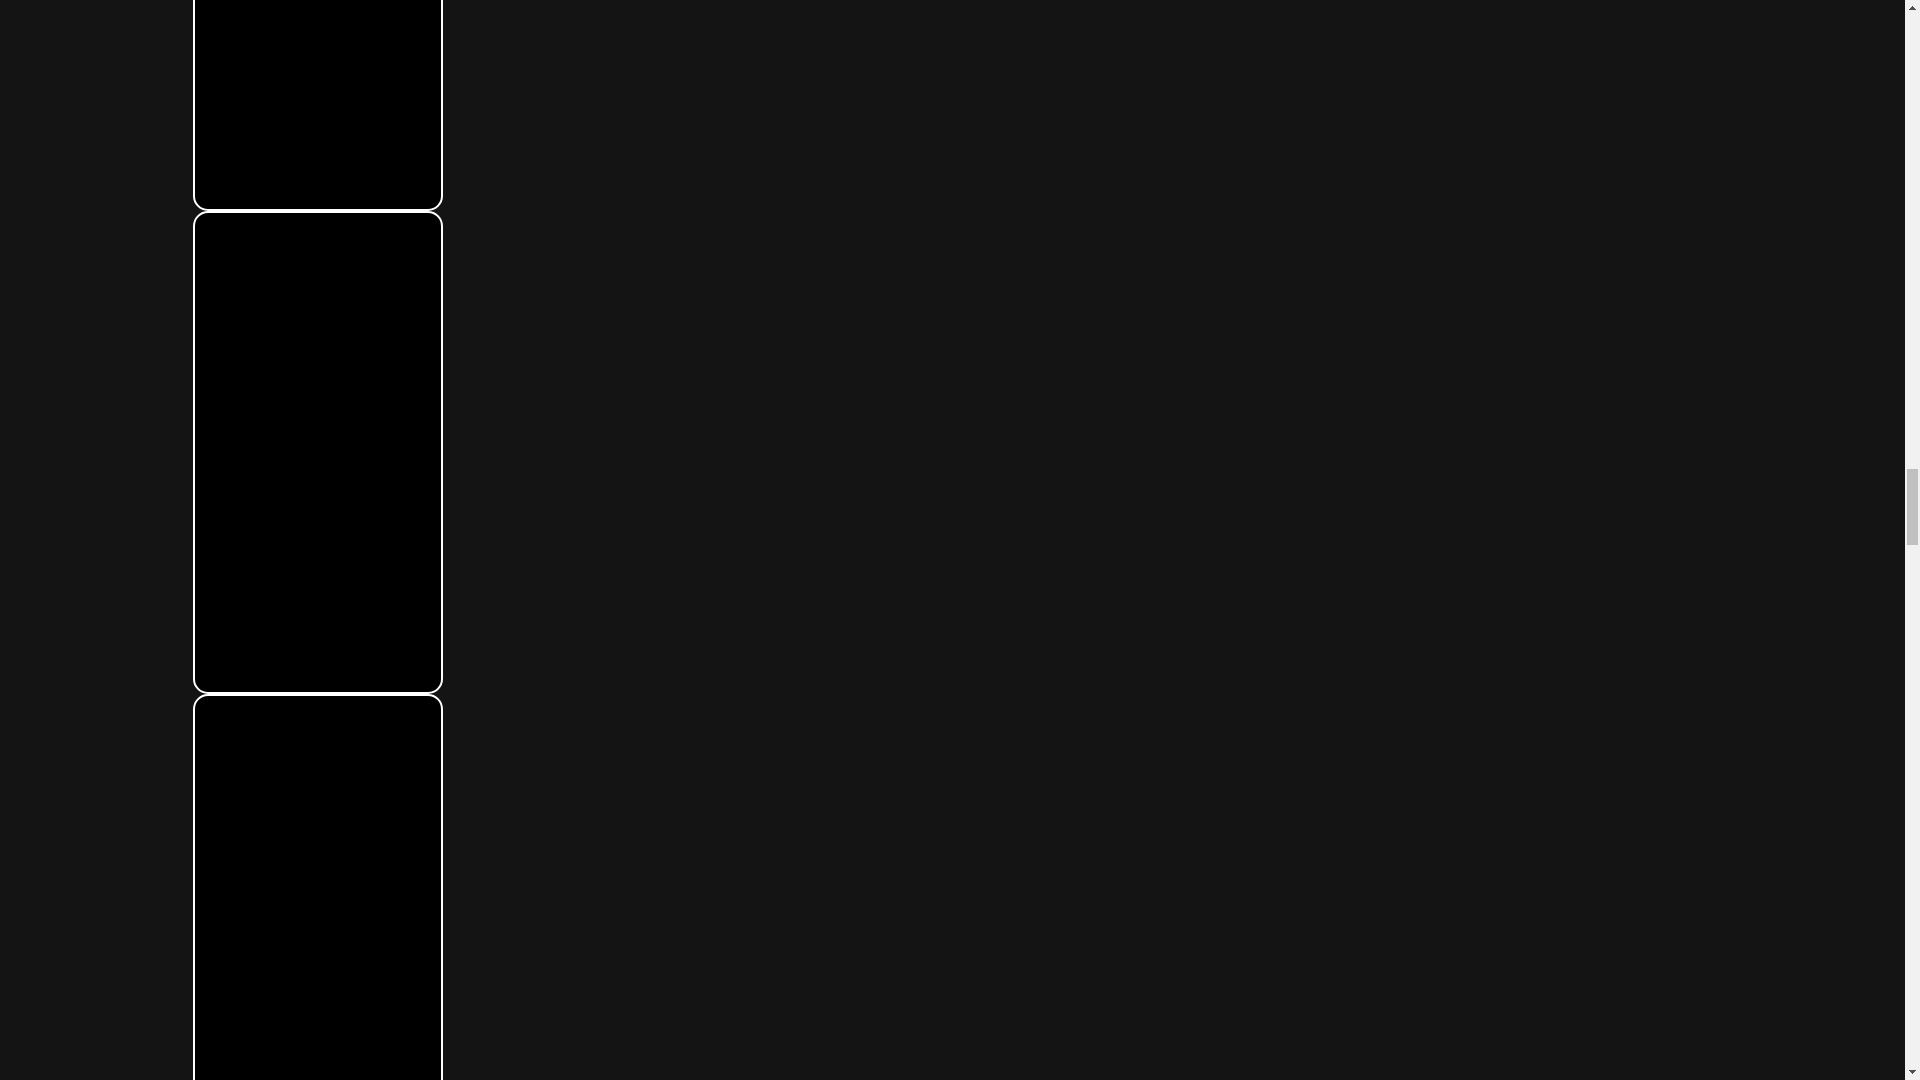 Image resolution: width=1920 pixels, height=1080 pixels. What do you see at coordinates (316, 104) in the screenshot?
I see `Join RA MA LIFE` at bounding box center [316, 104].